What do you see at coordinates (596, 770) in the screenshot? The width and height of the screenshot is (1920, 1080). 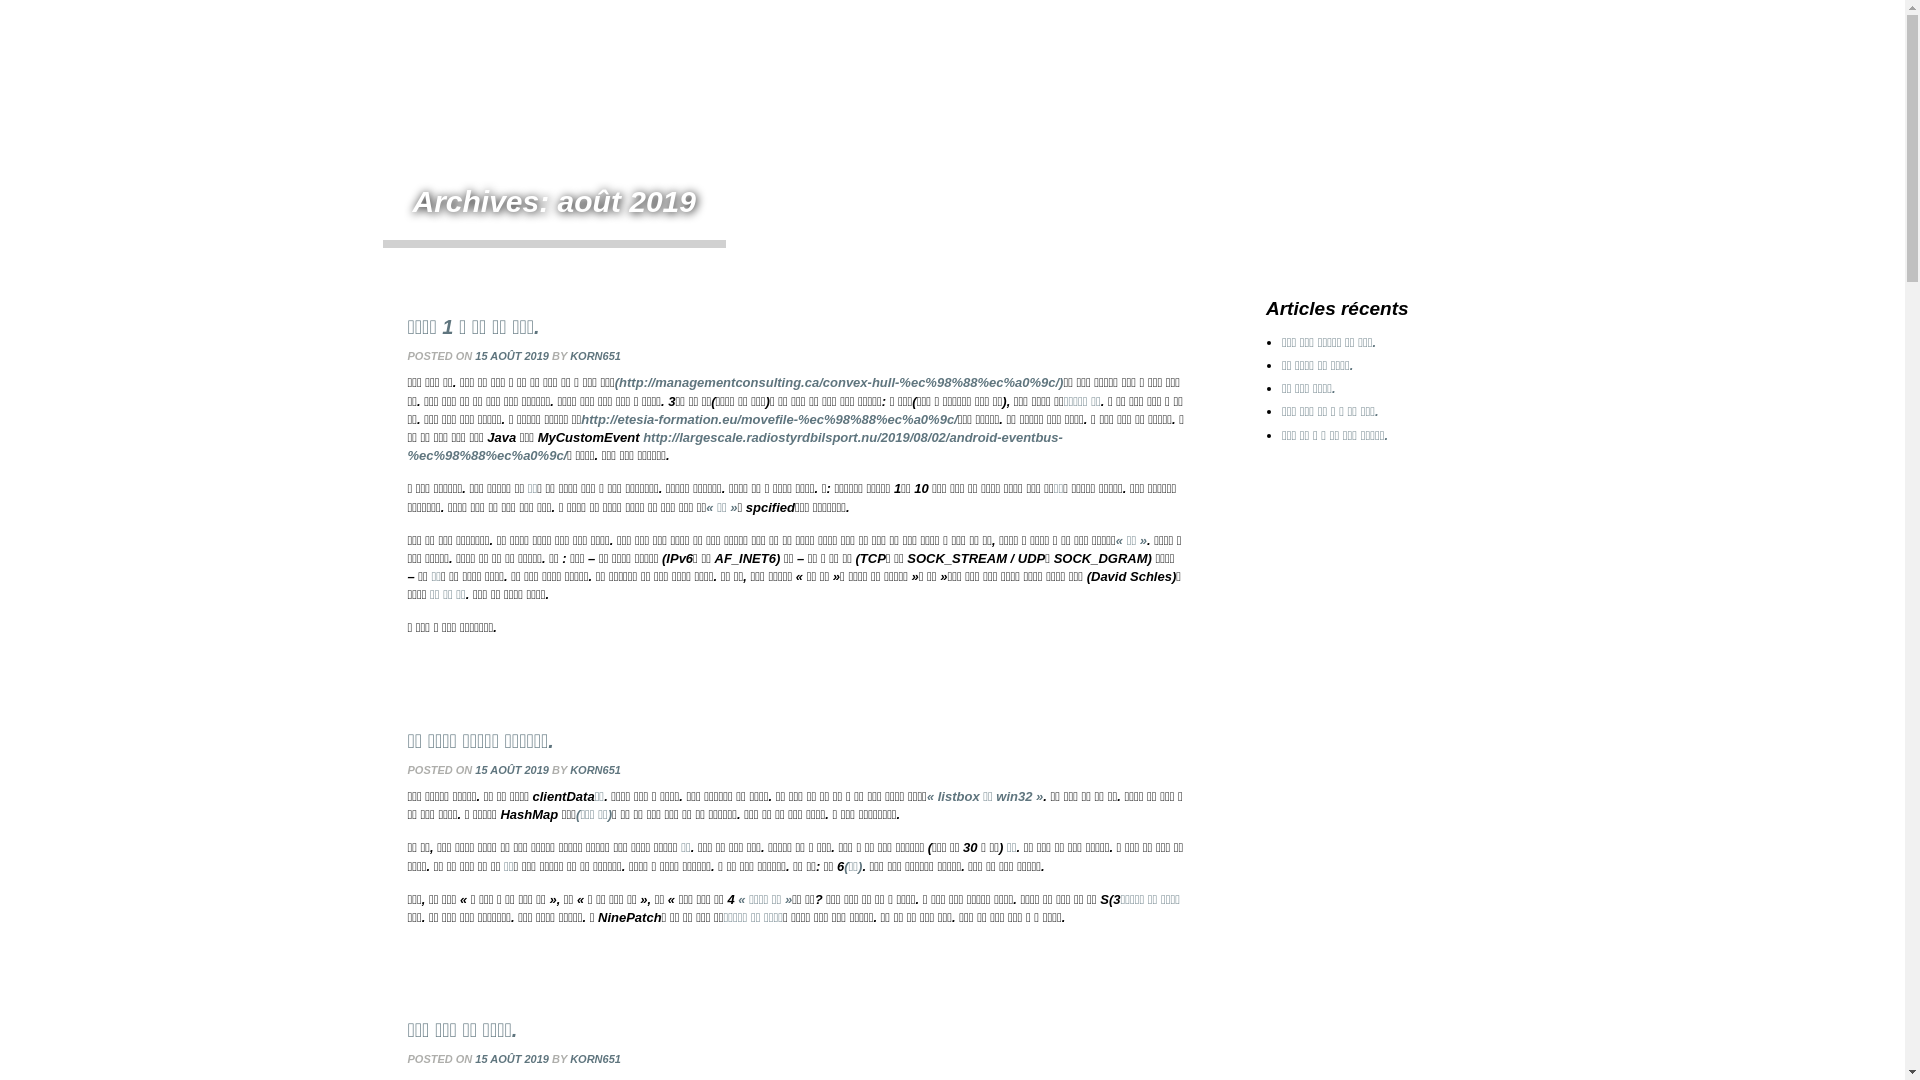 I see `KORN651` at bounding box center [596, 770].